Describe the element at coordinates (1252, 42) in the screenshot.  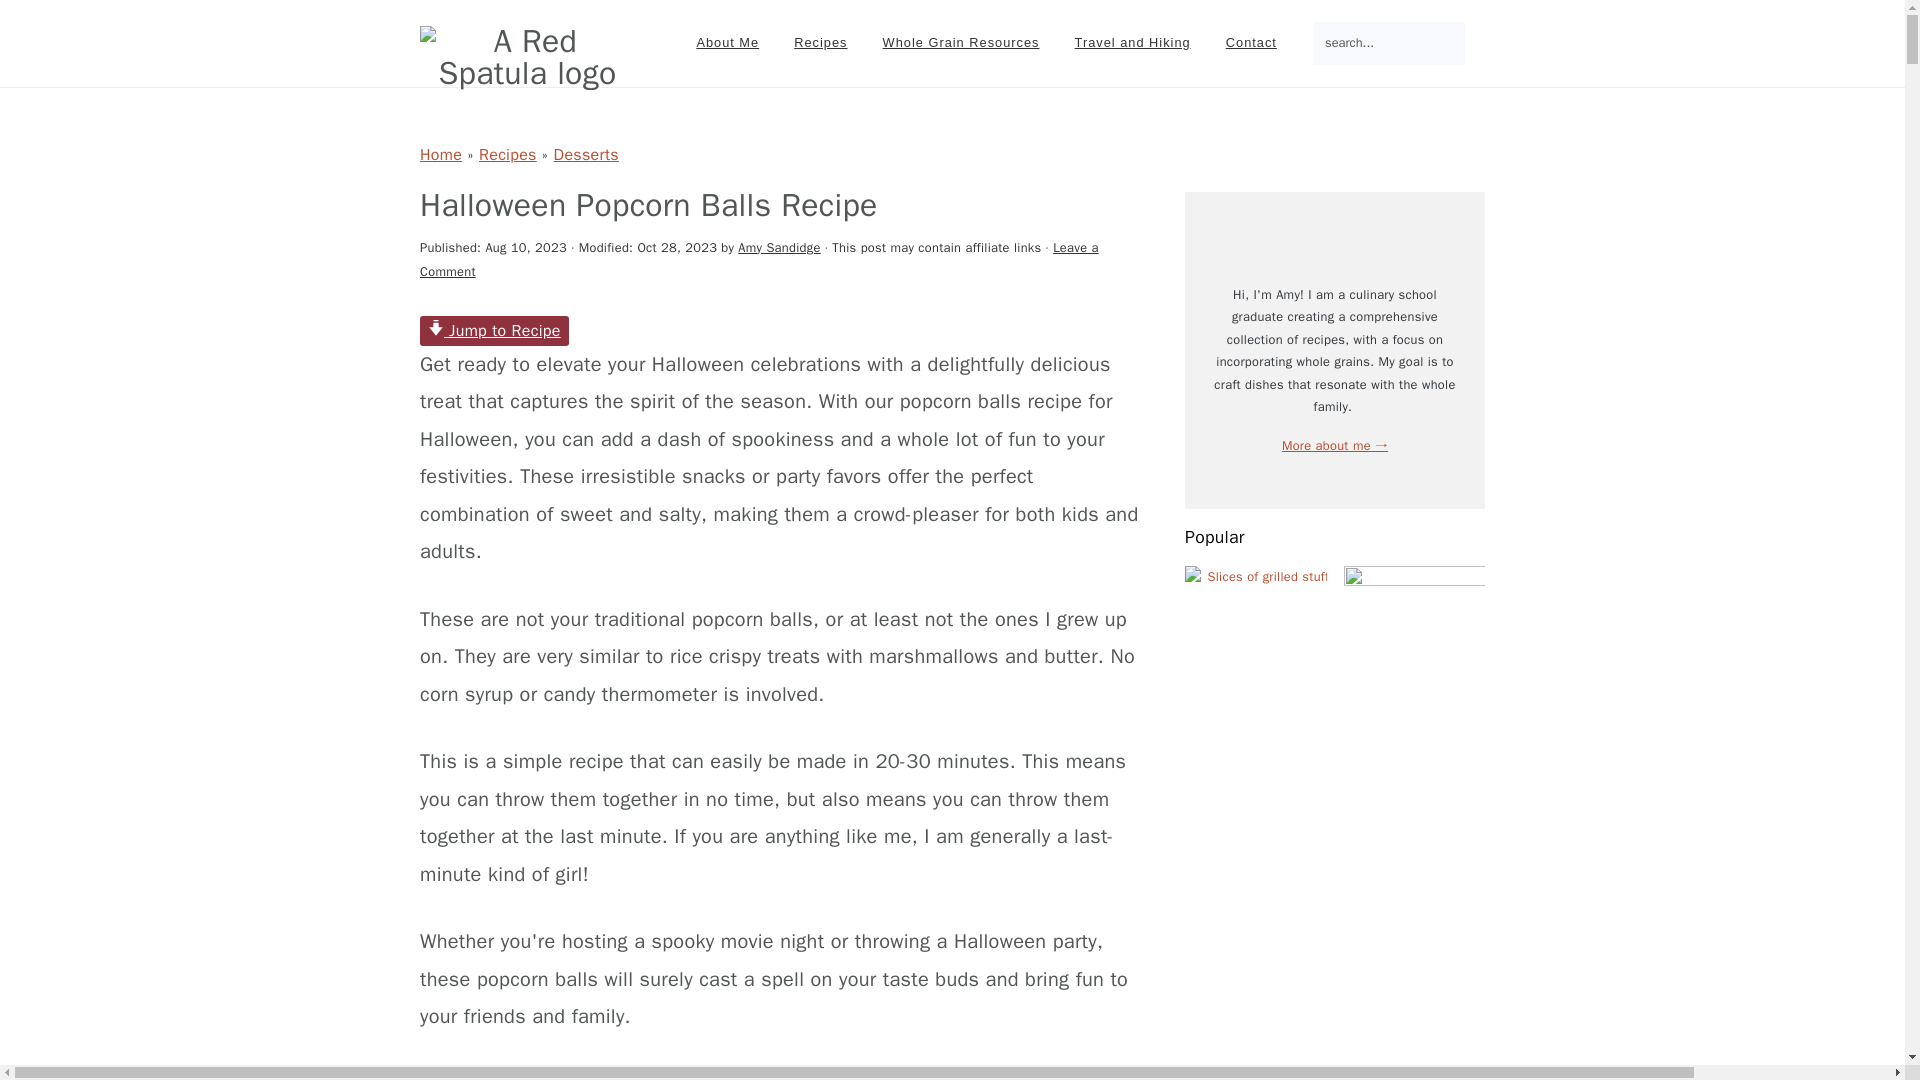
I see `Contact` at that location.